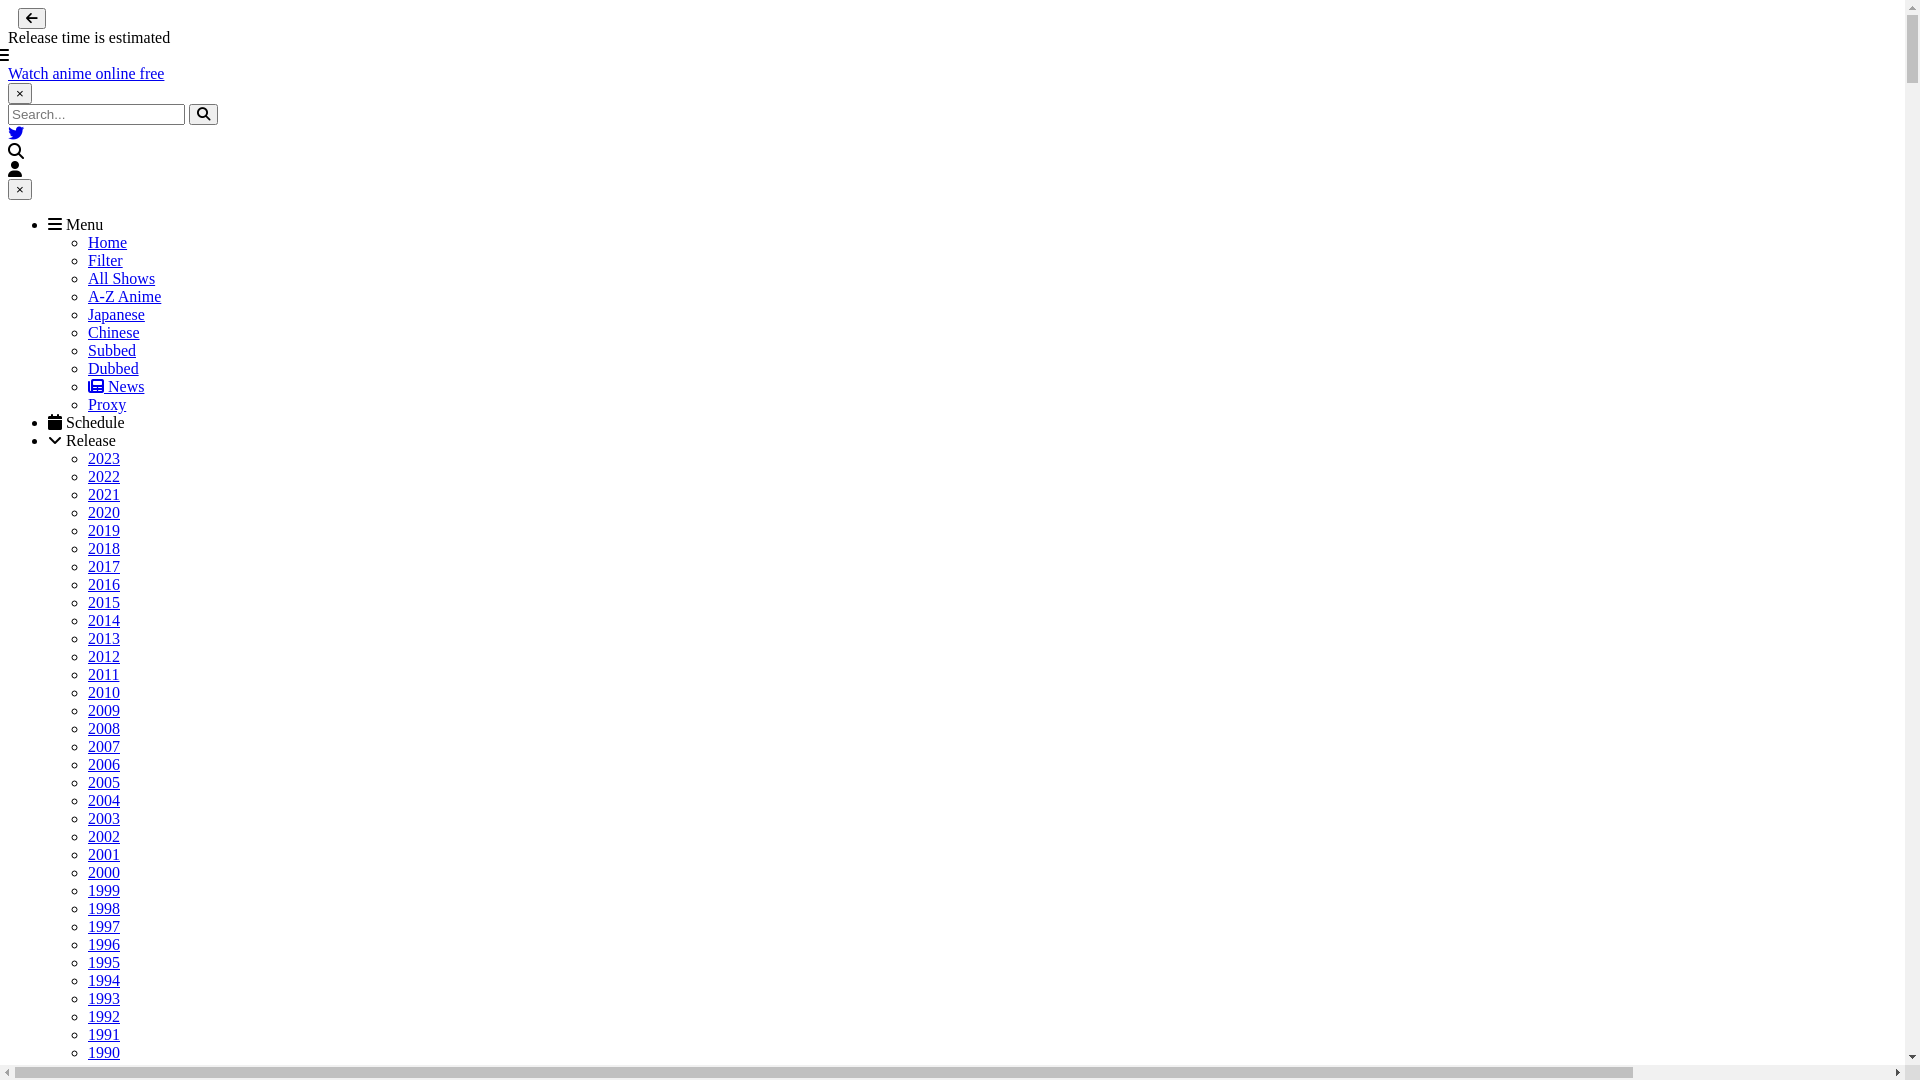 The image size is (1920, 1080). What do you see at coordinates (104, 584) in the screenshot?
I see `2016` at bounding box center [104, 584].